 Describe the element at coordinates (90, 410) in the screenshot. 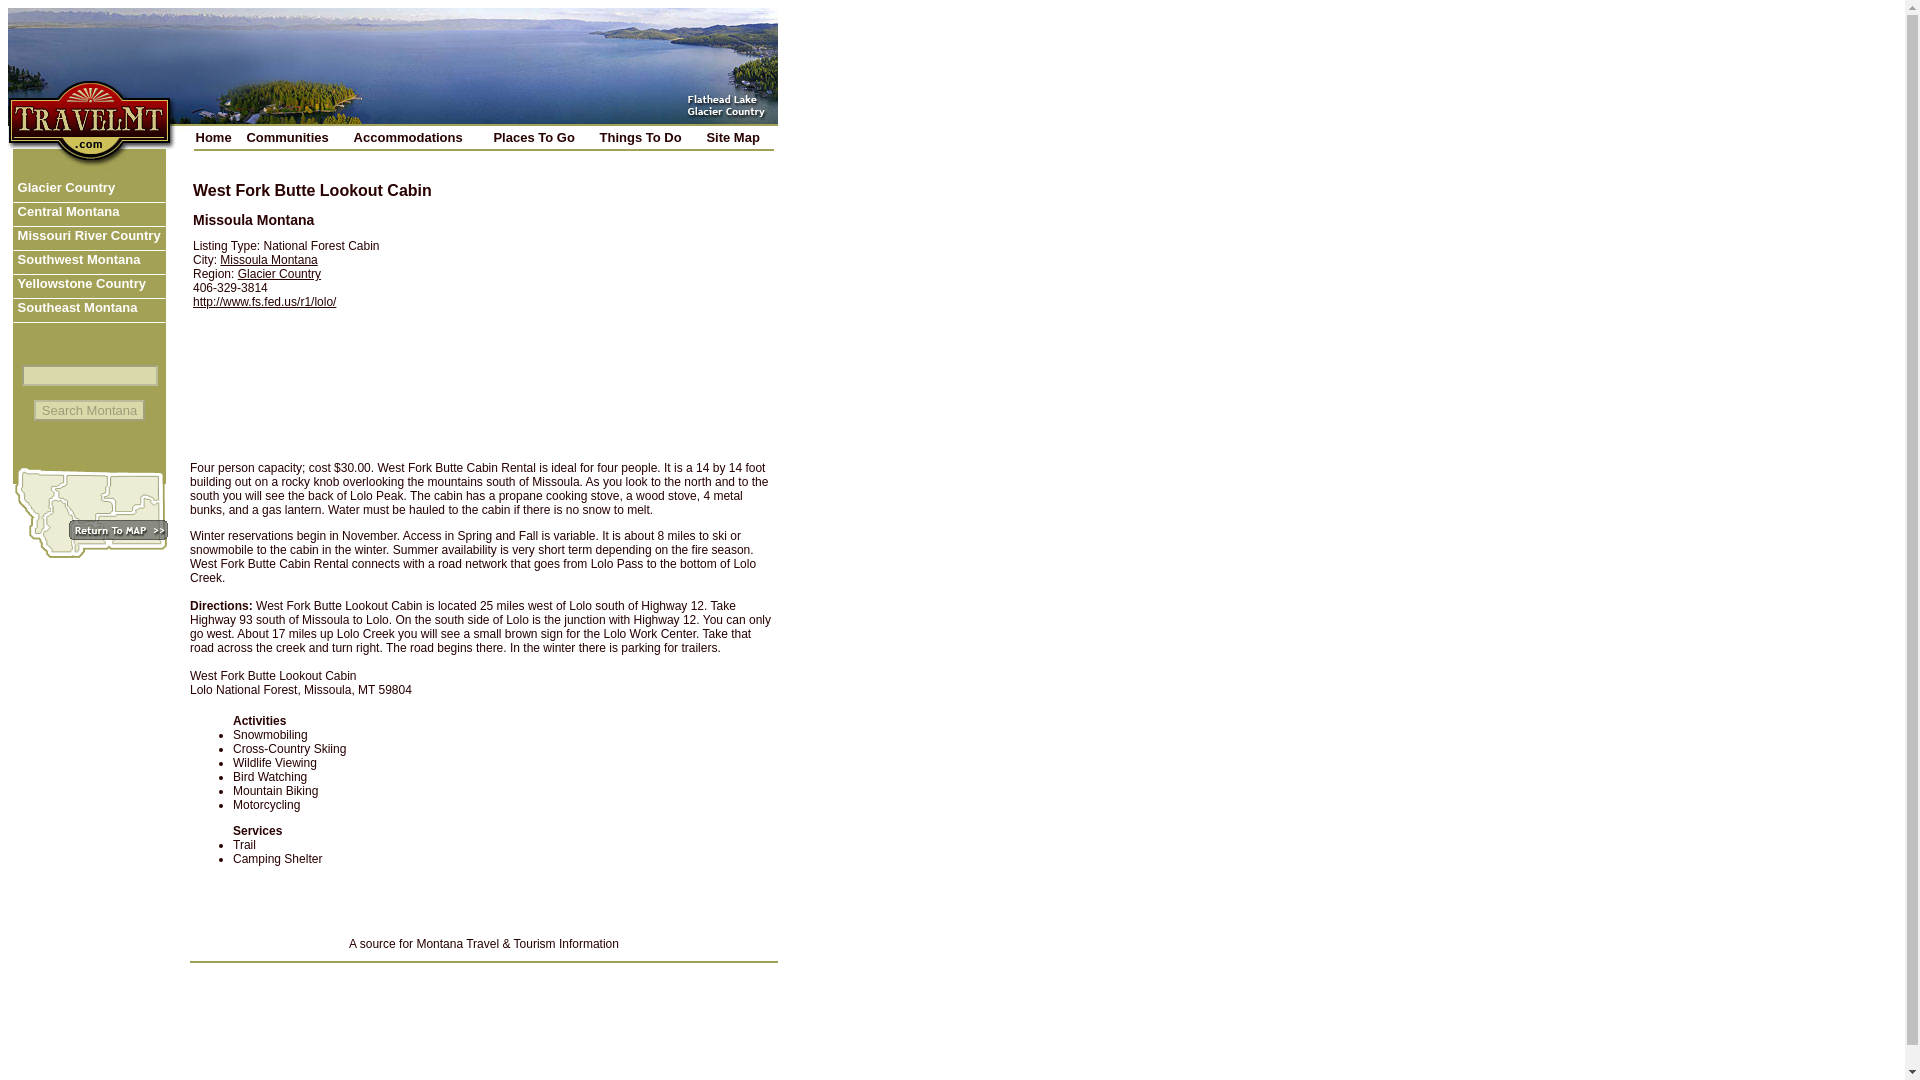

I see `Search Montana` at that location.